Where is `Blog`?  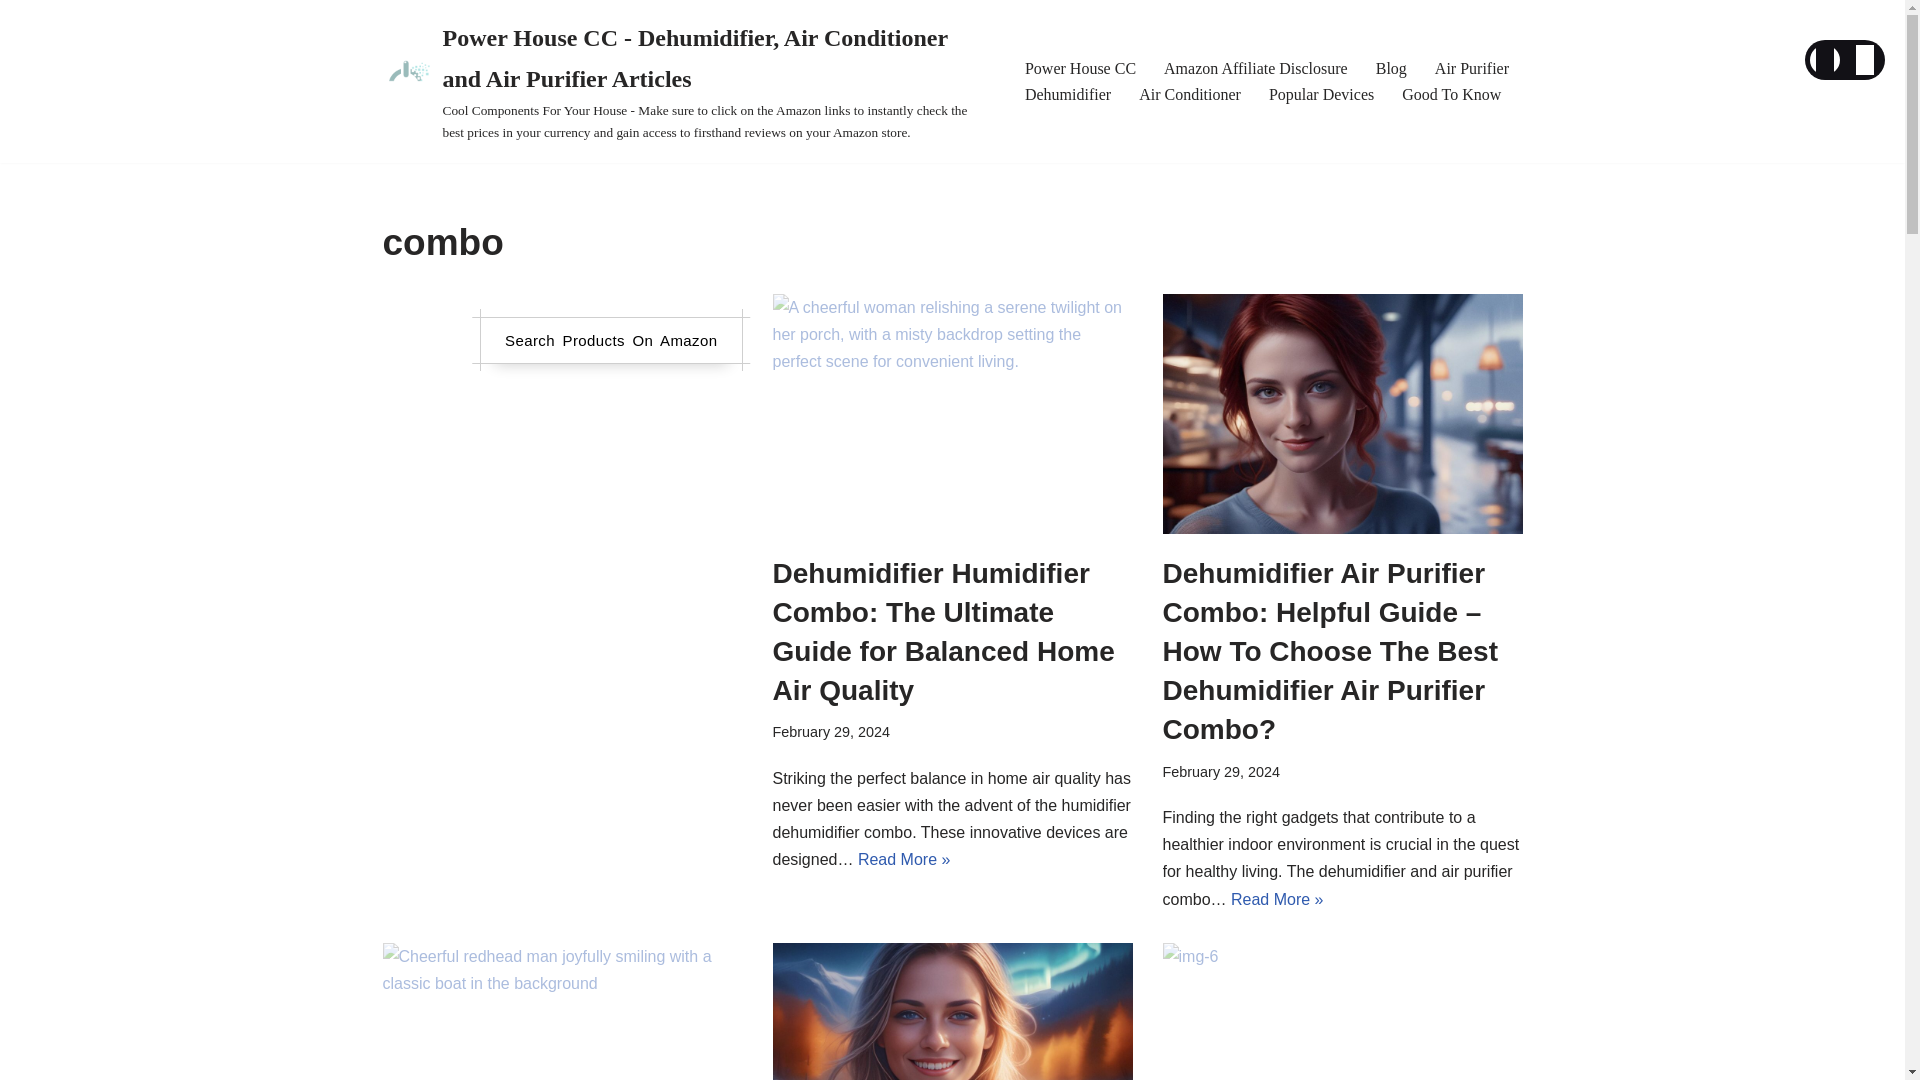 Blog is located at coordinates (1392, 68).